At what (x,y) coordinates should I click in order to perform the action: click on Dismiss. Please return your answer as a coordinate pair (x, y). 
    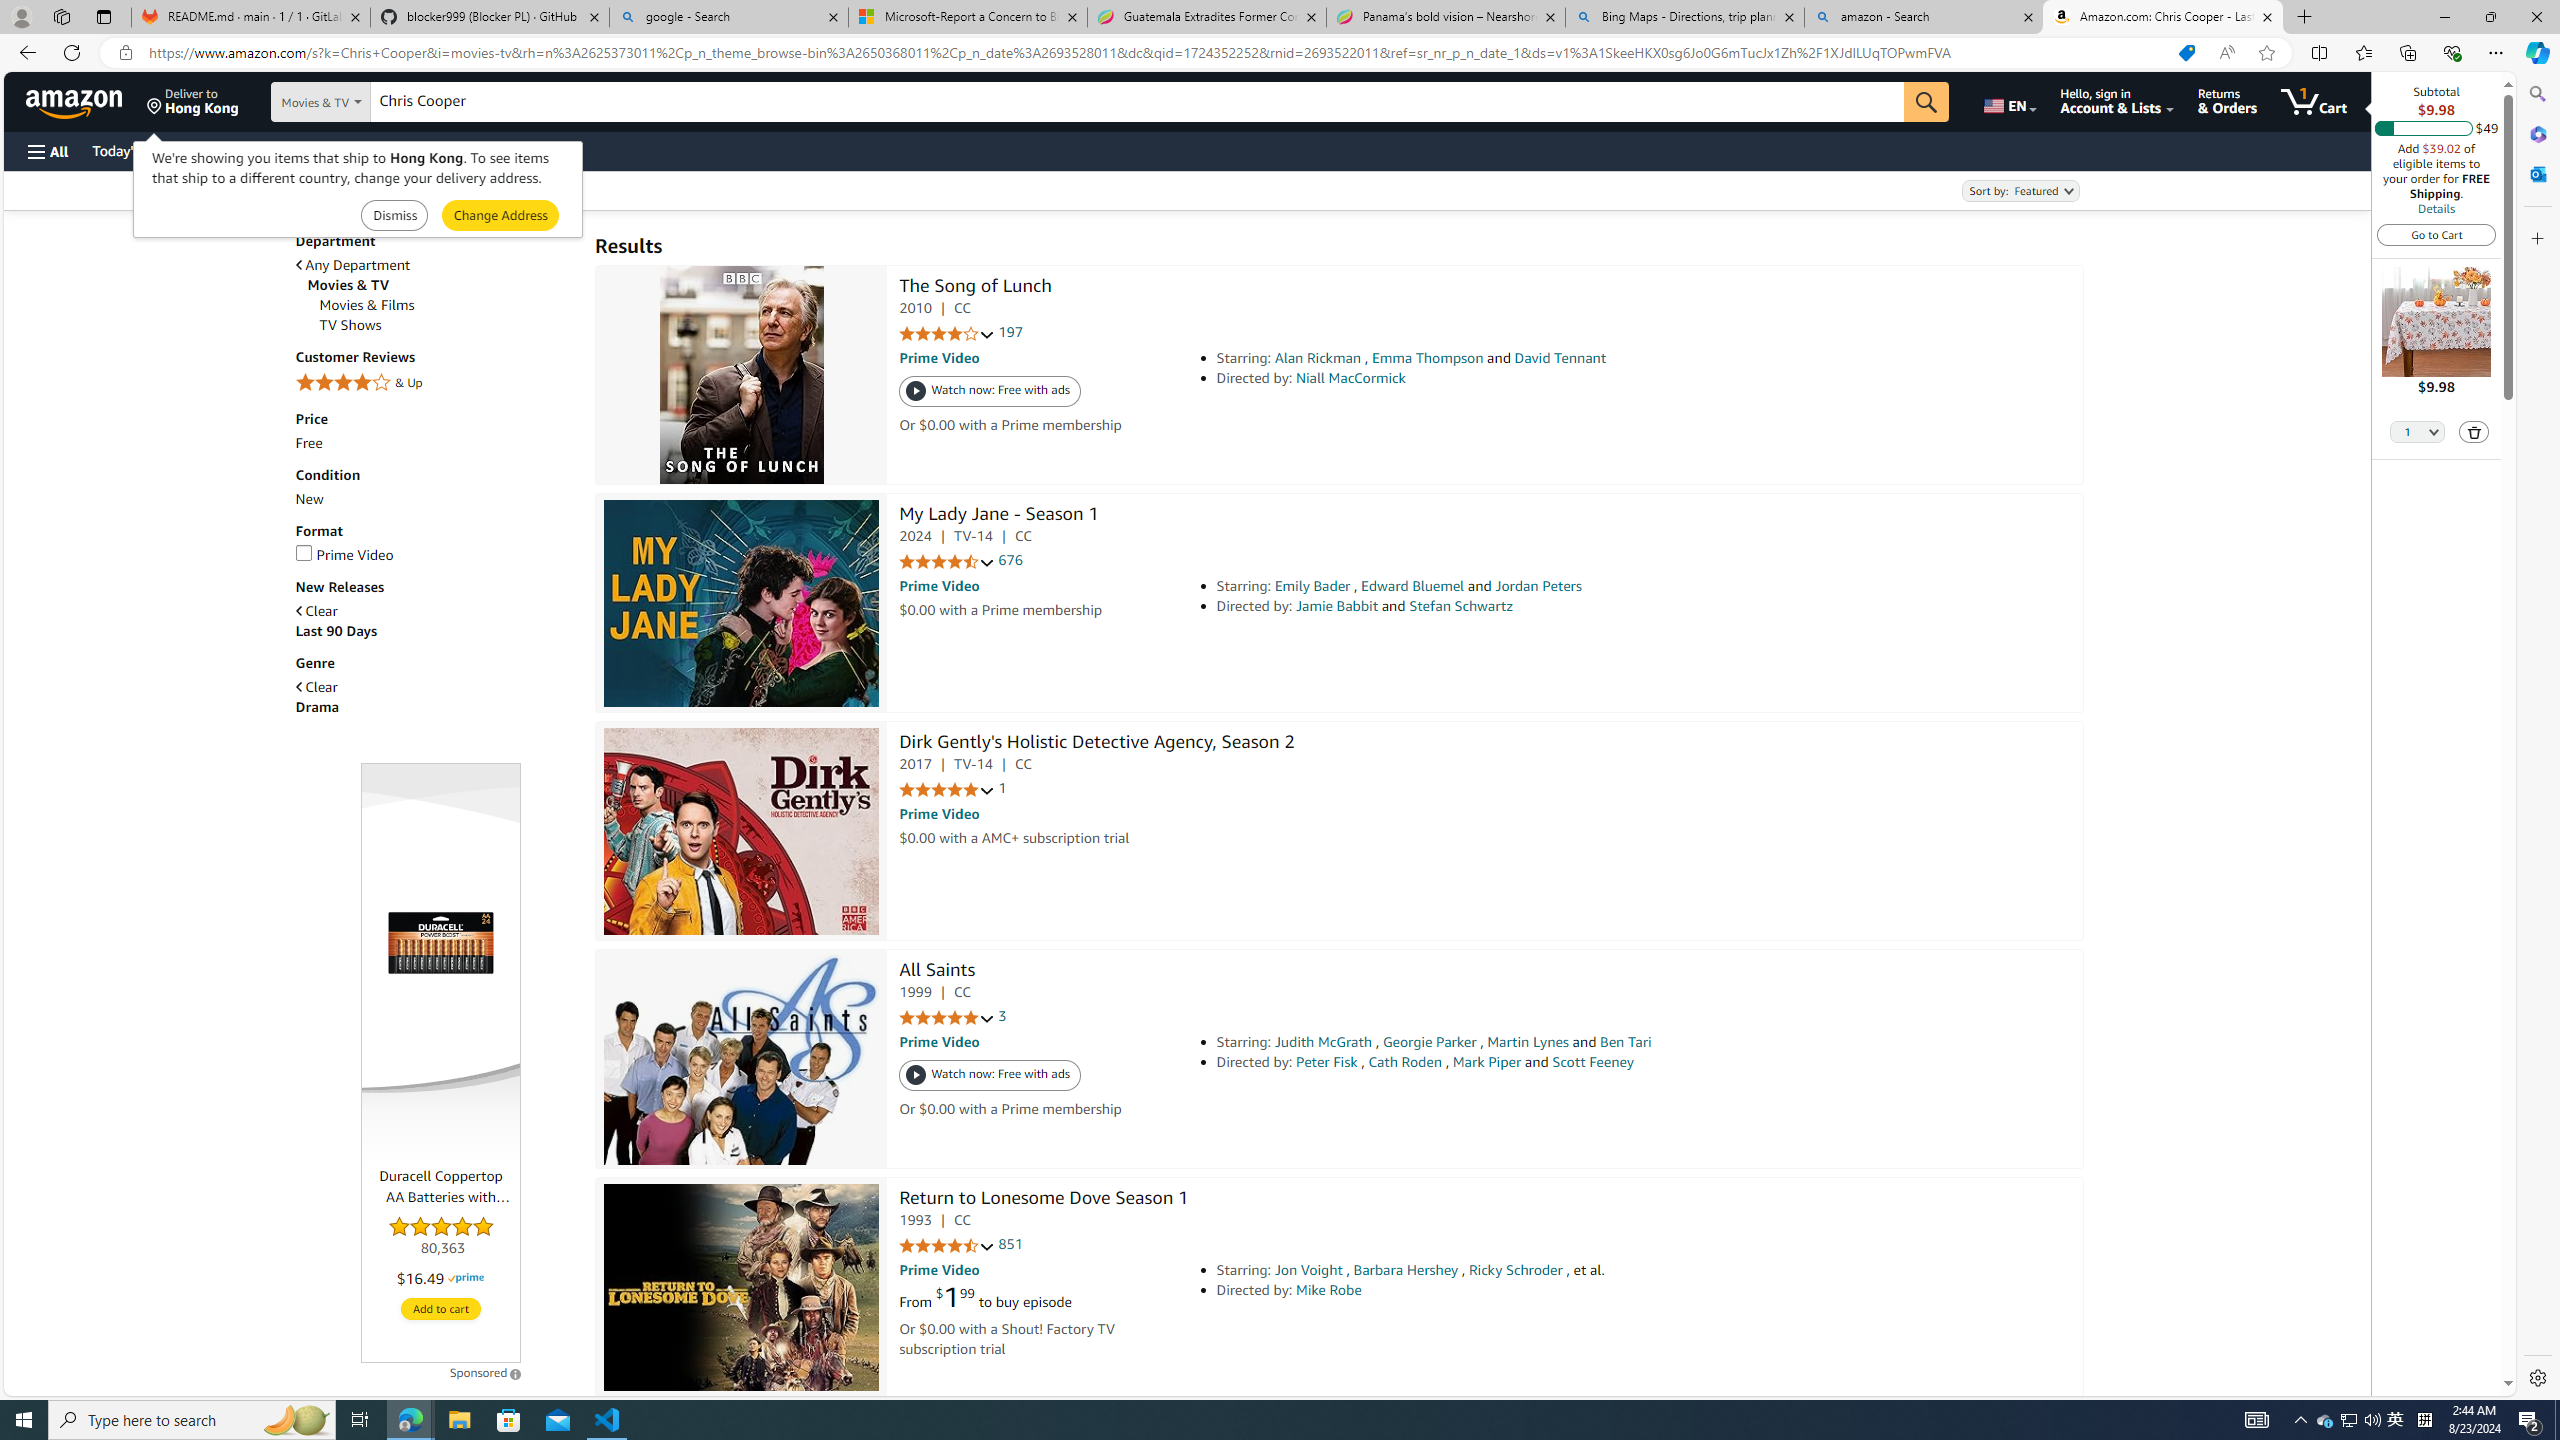
    Looking at the image, I should click on (394, 216).